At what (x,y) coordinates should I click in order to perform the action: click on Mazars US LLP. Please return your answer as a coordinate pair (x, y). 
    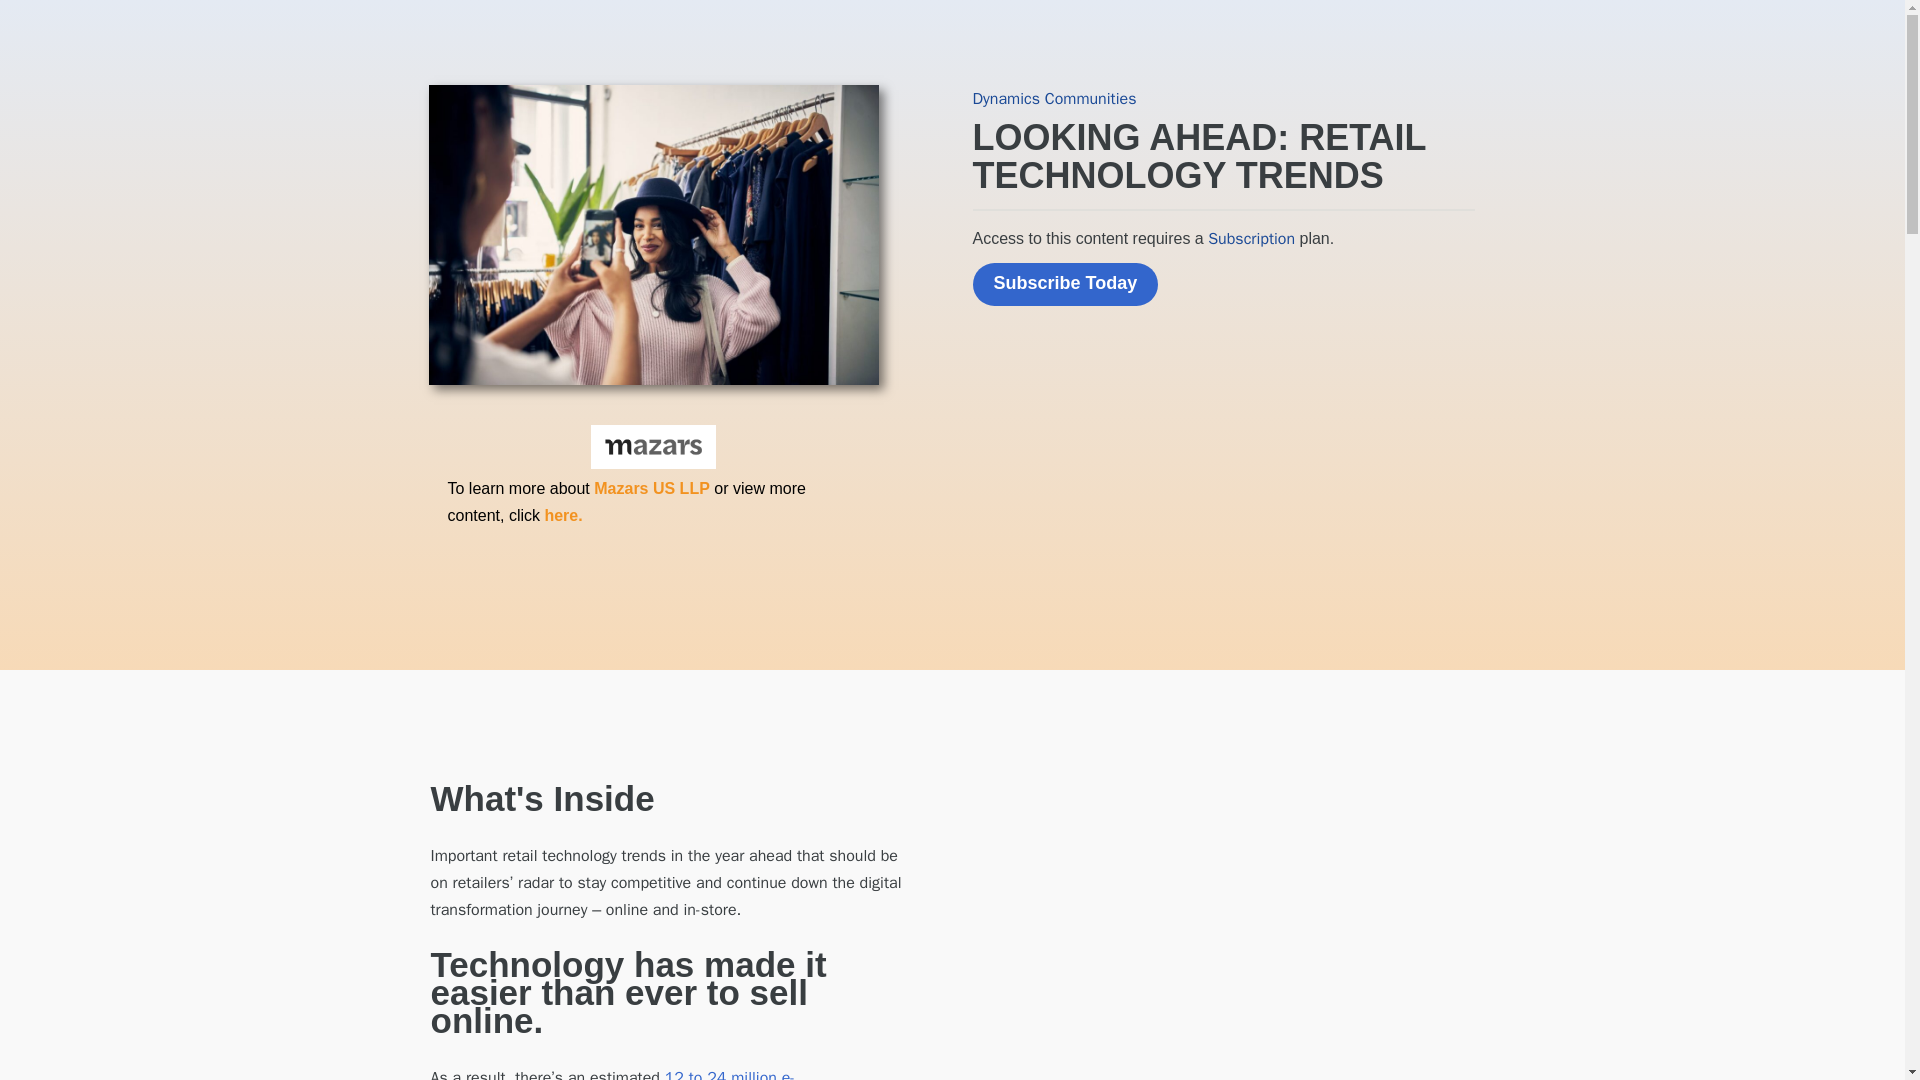
    Looking at the image, I should click on (652, 488).